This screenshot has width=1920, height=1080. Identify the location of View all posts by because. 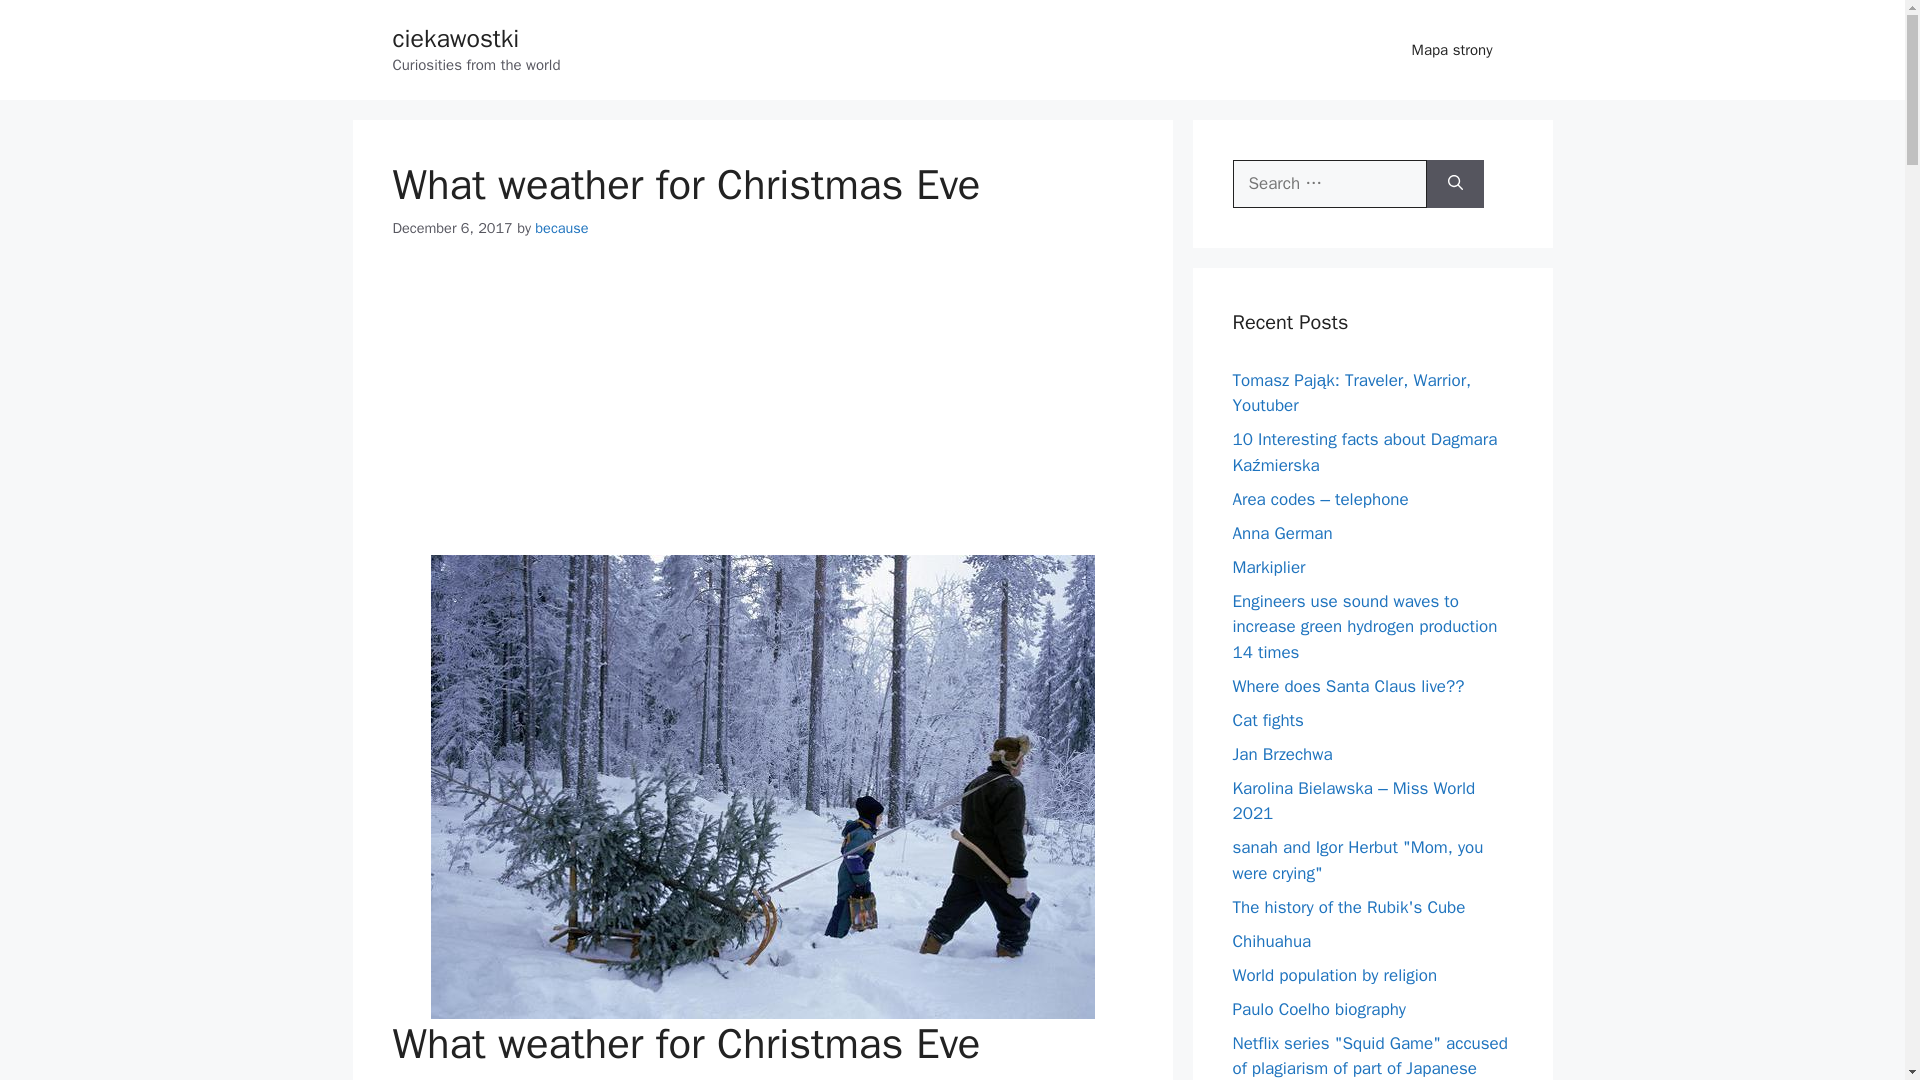
(561, 228).